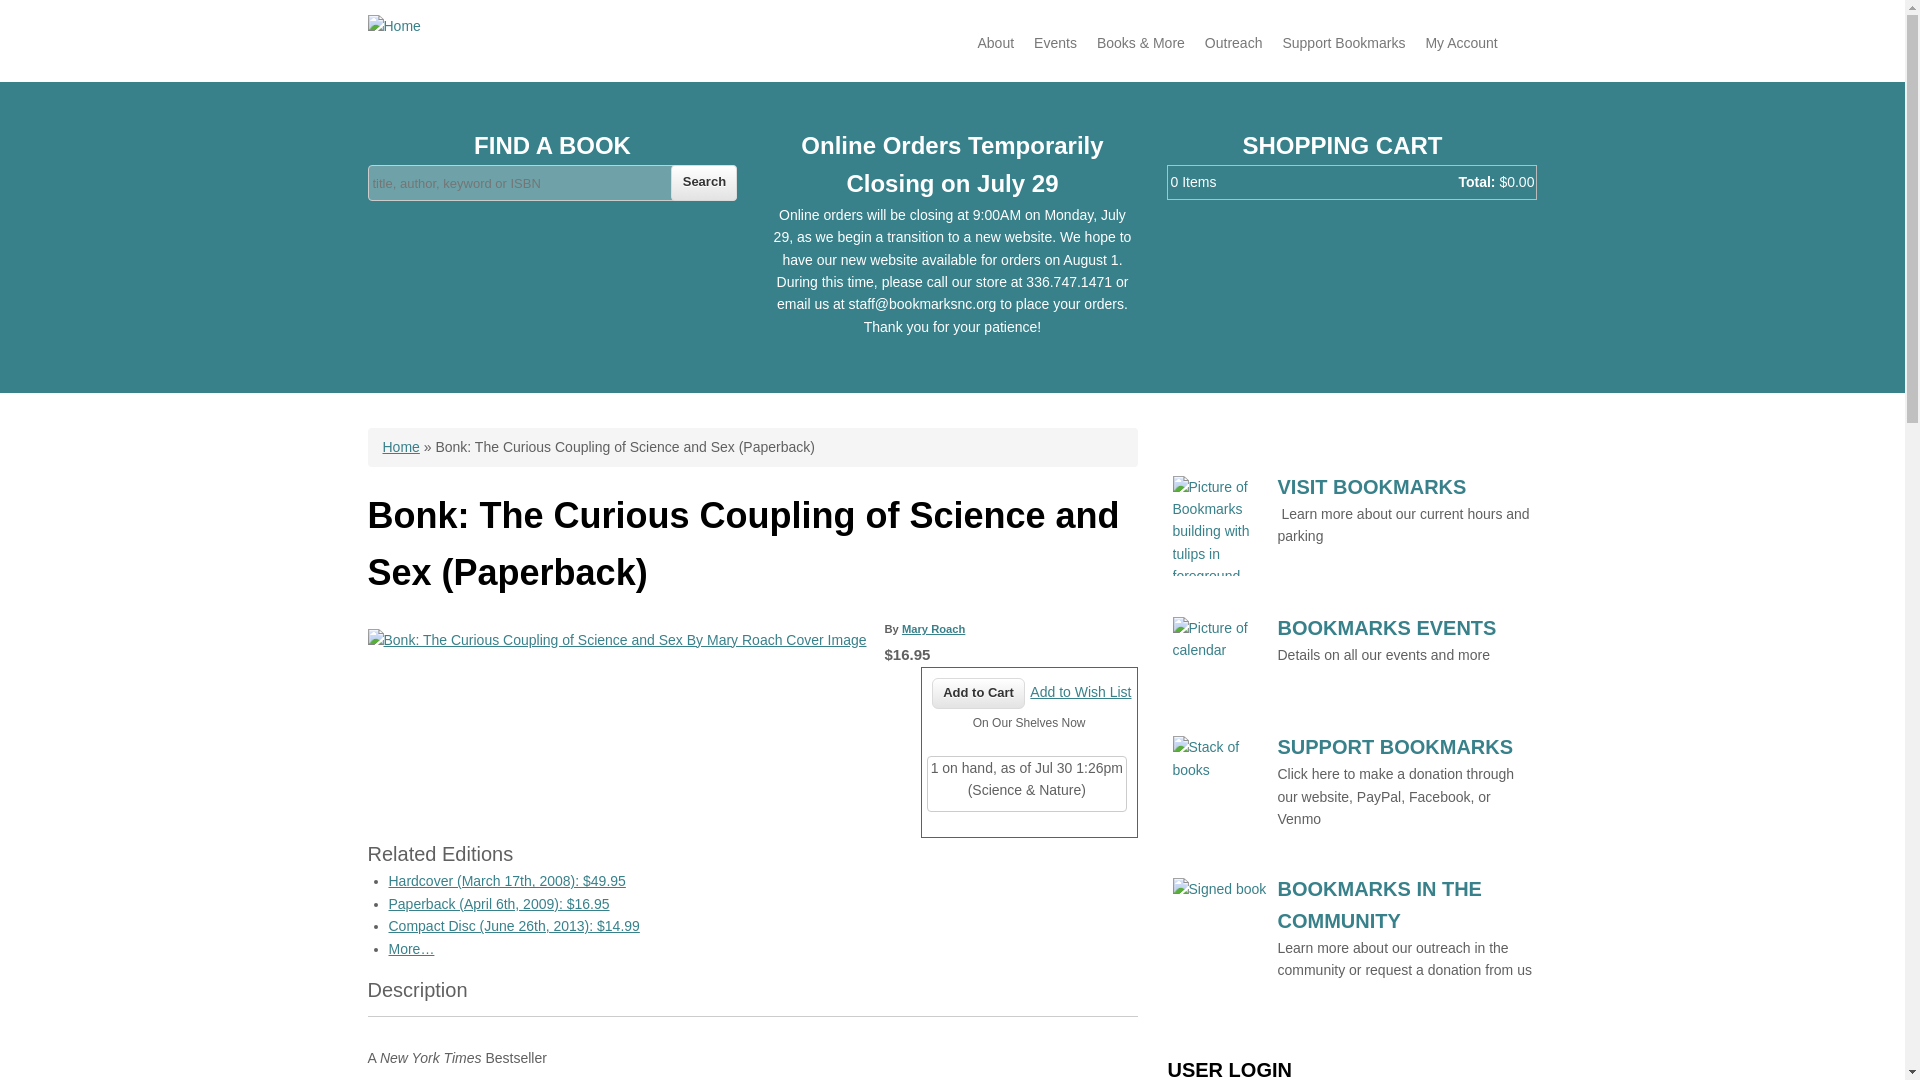 Image resolution: width=1920 pixels, height=1080 pixels. I want to click on Home, so click(394, 26).